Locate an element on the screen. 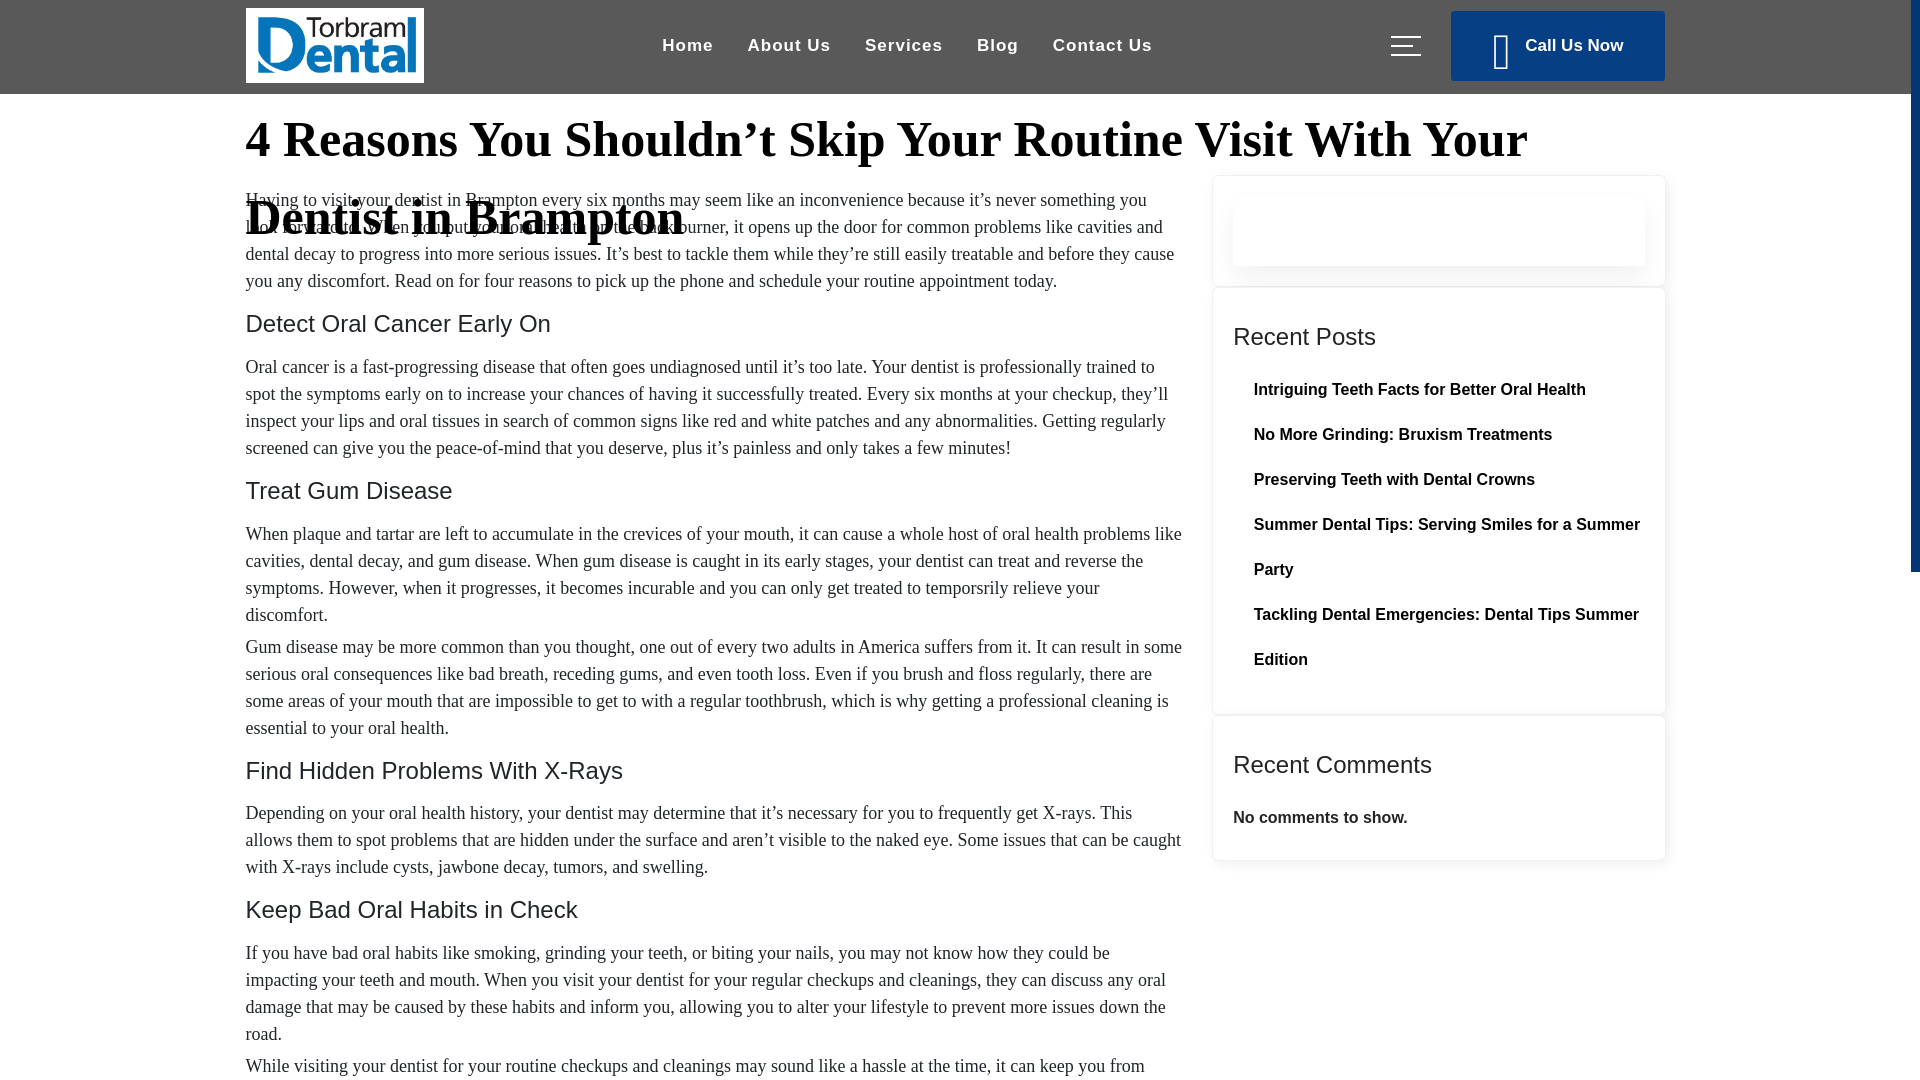 The width and height of the screenshot is (1920, 1080). Home is located at coordinates (687, 44).